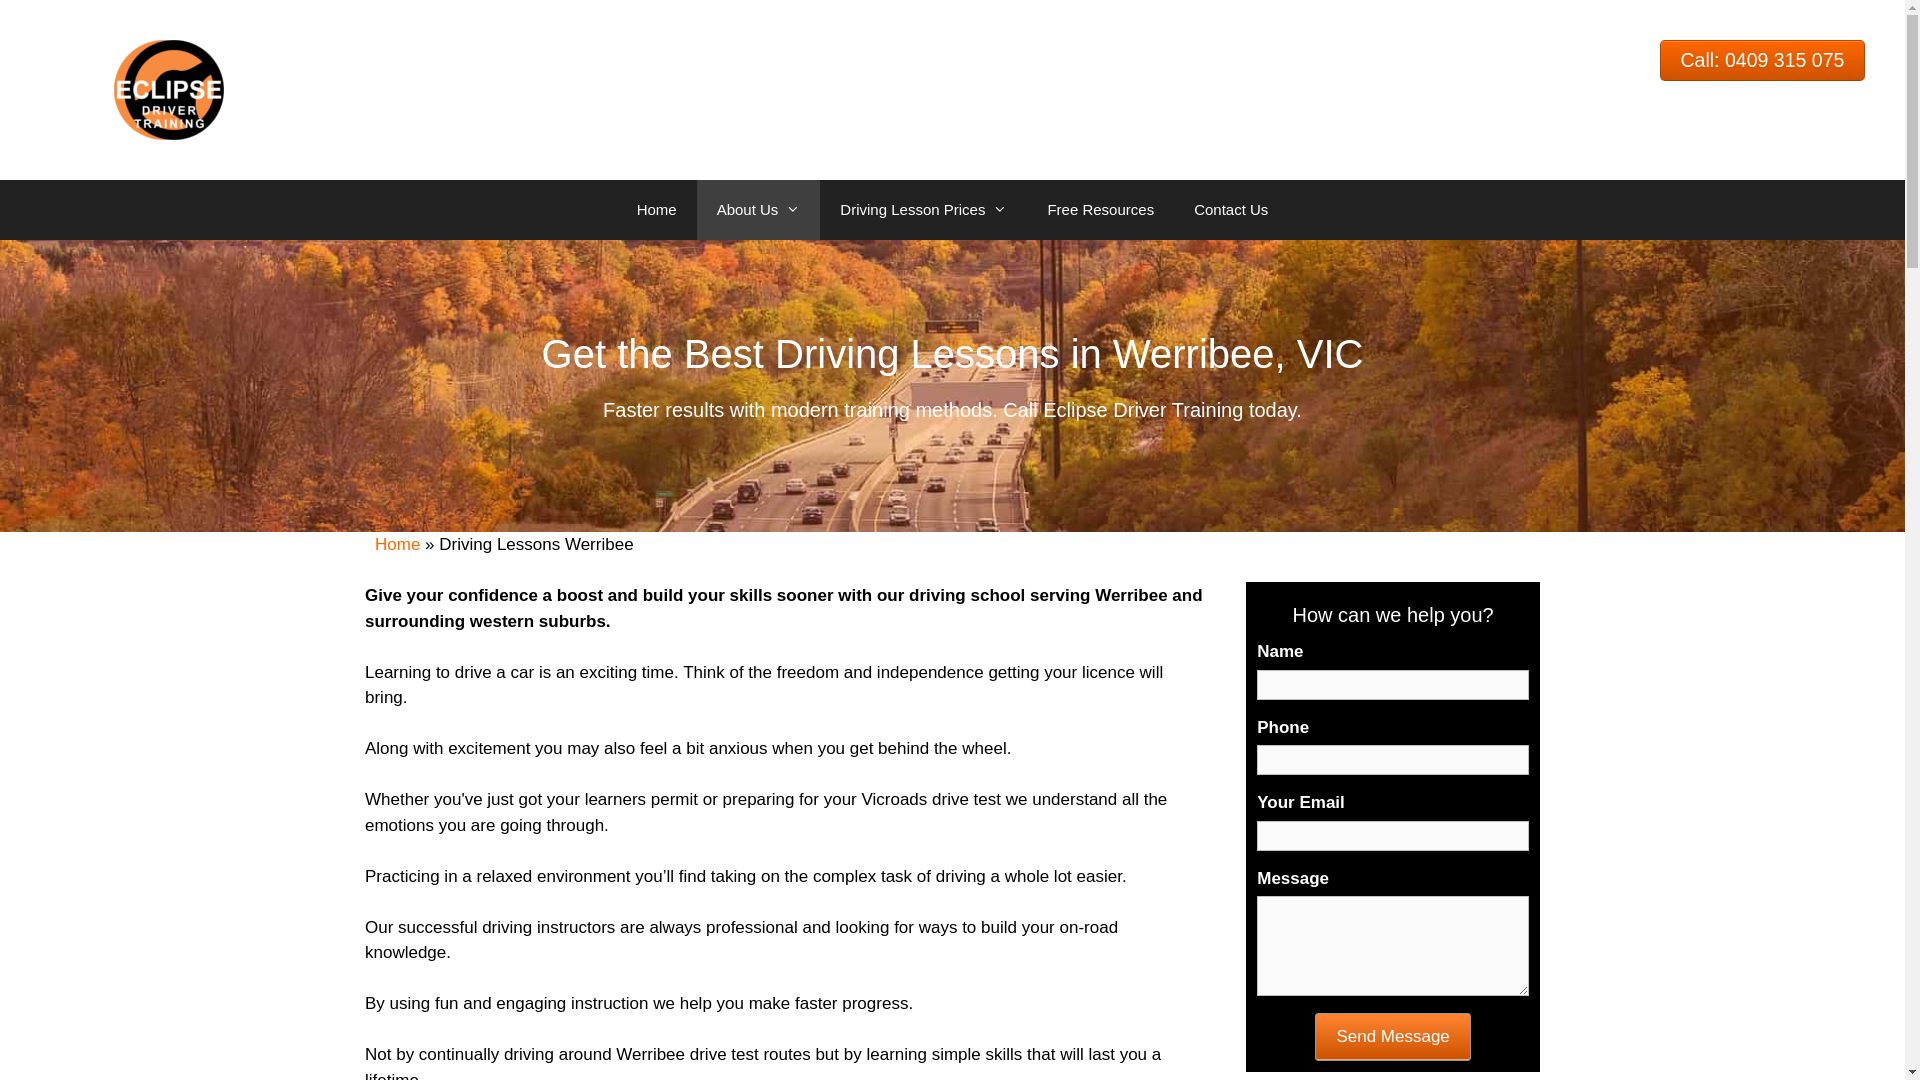  Describe the element at coordinates (1100, 210) in the screenshot. I see `Free Resources` at that location.